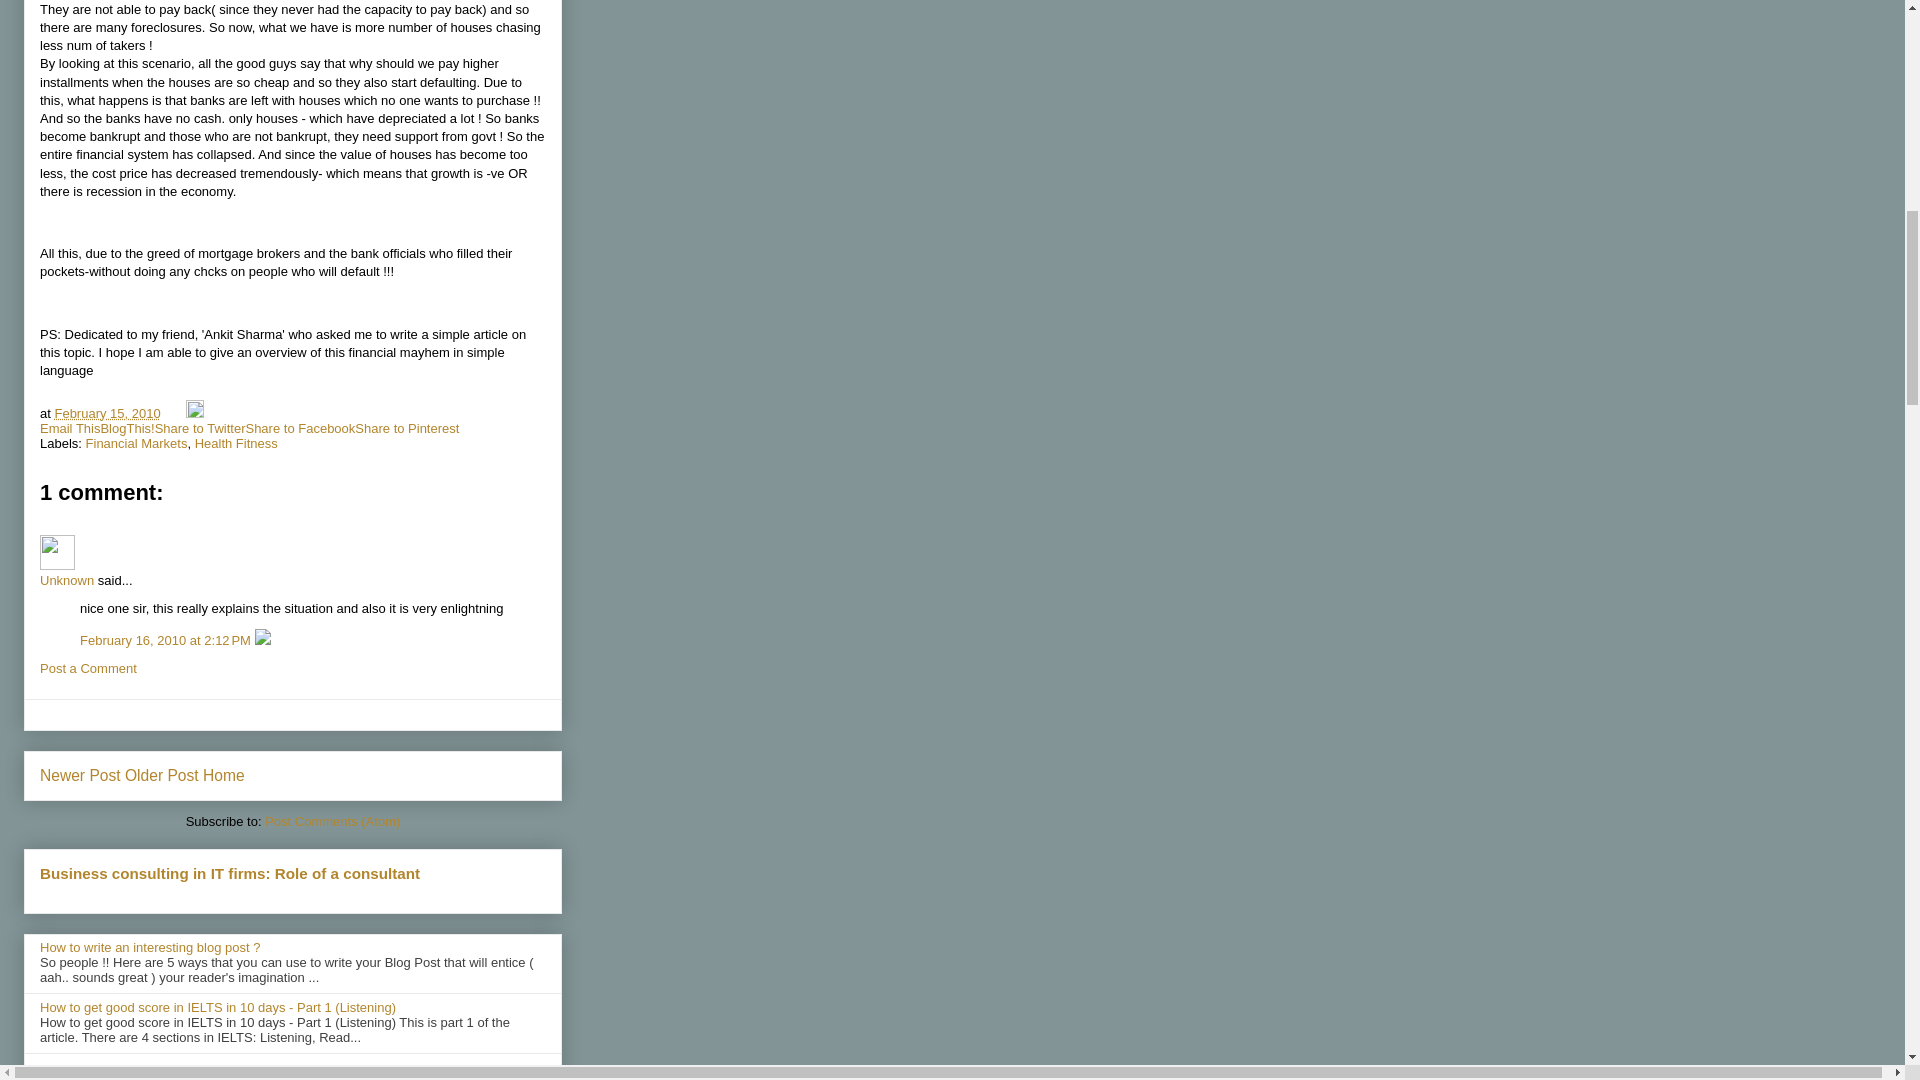  I want to click on Share to Pinterest, so click(406, 428).